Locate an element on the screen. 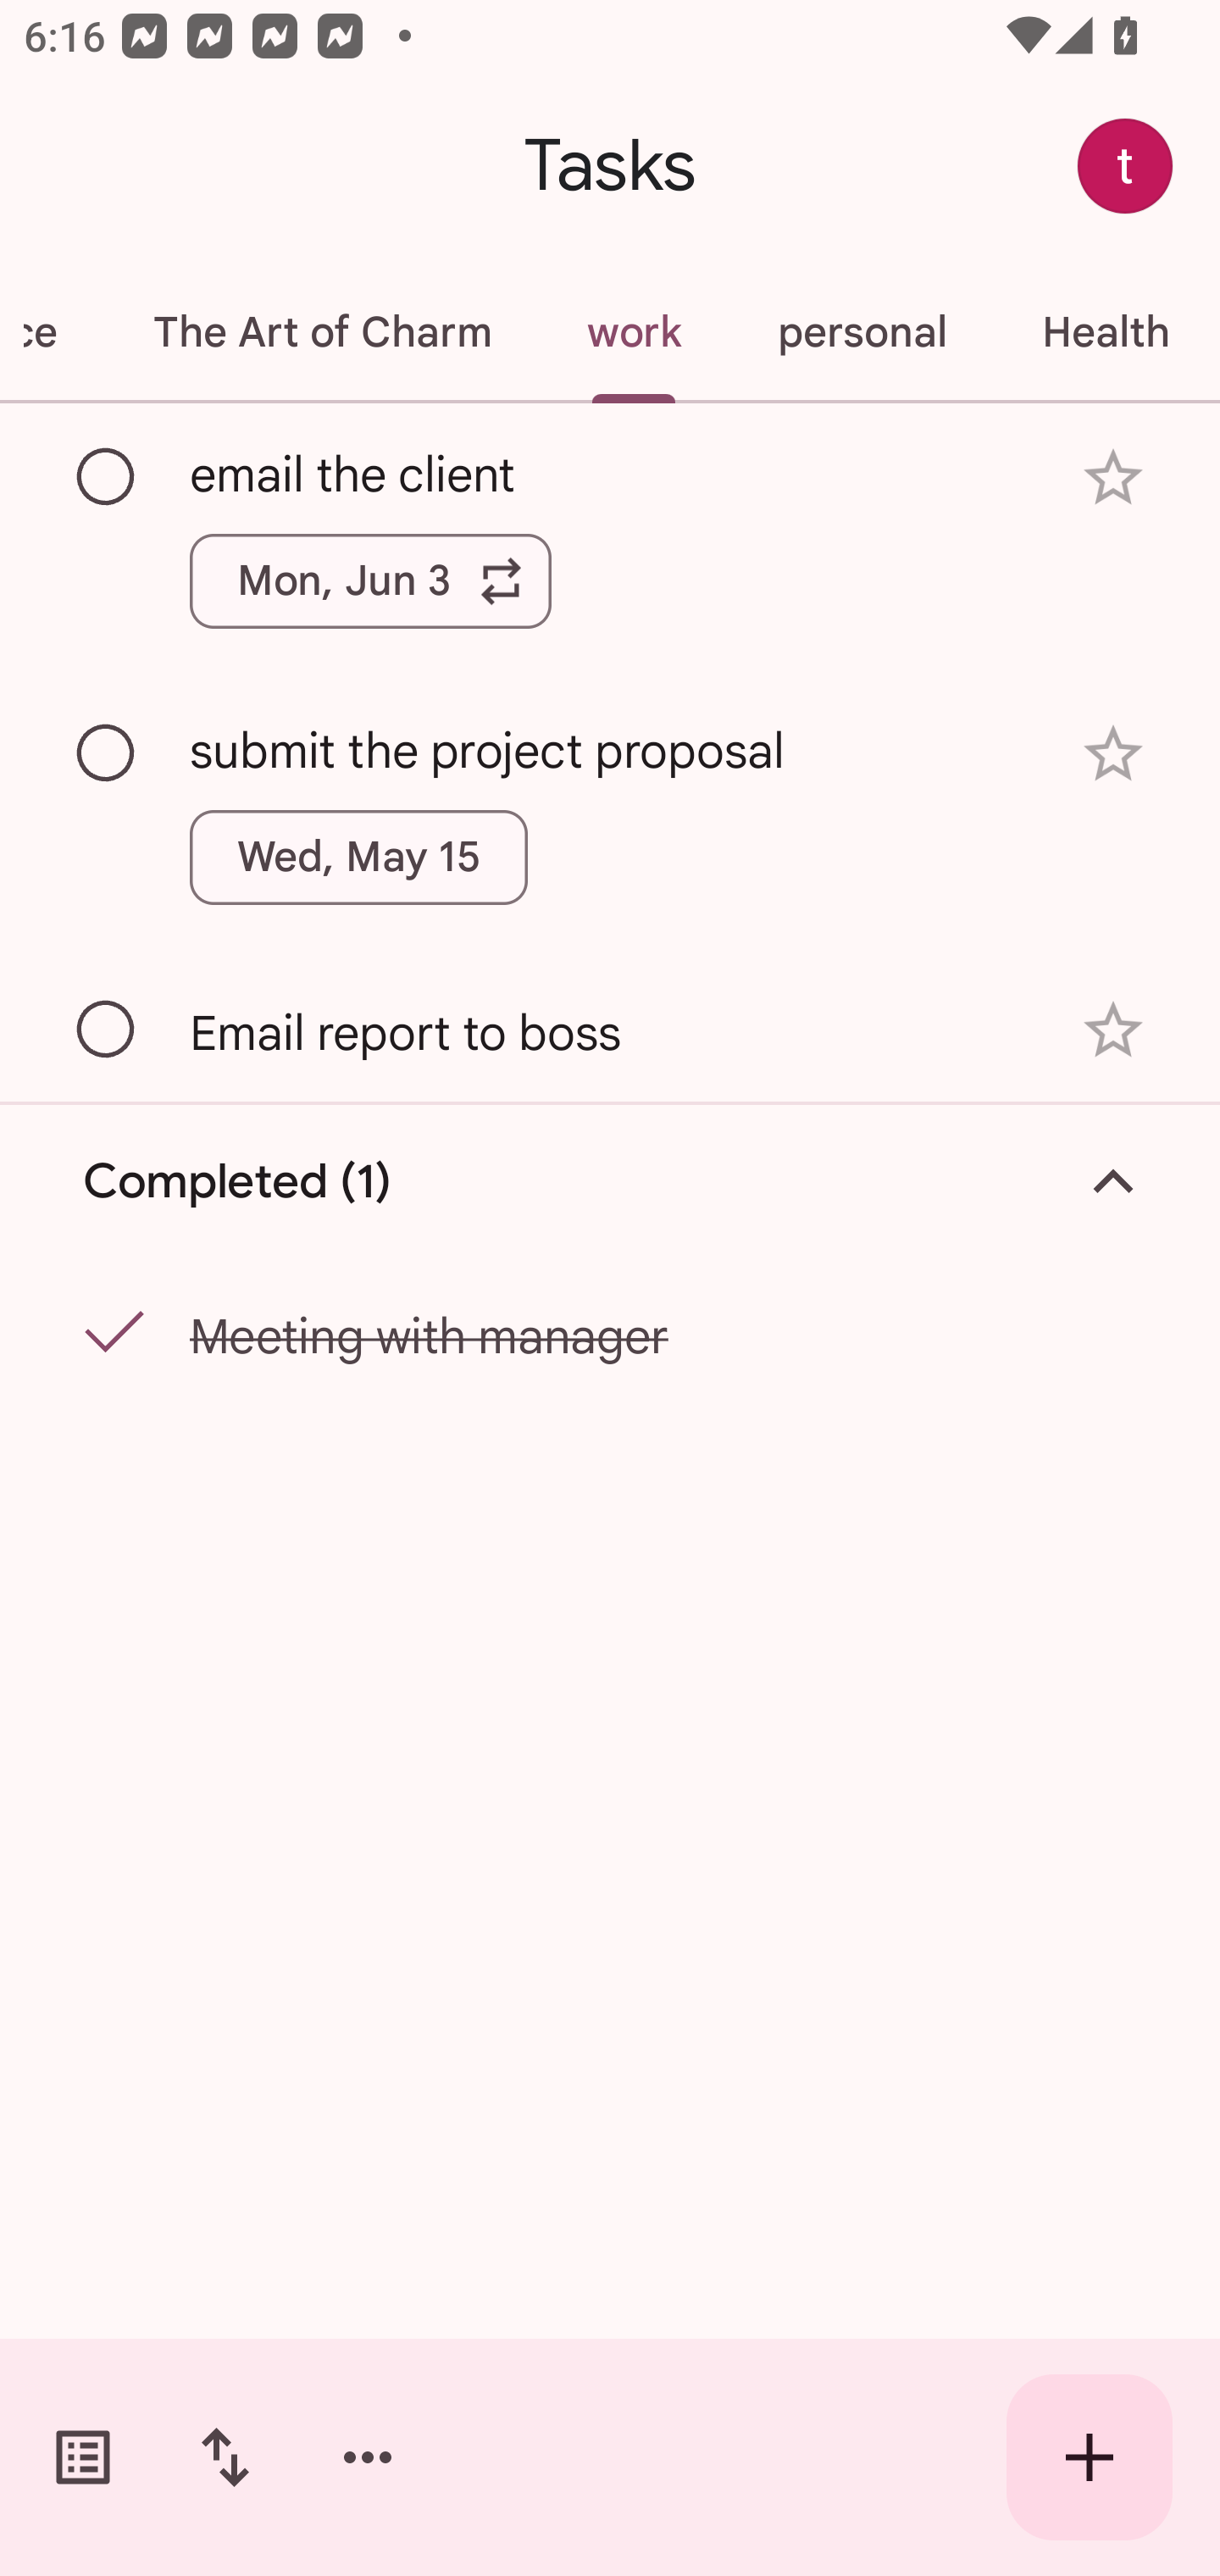 This screenshot has width=1220, height=2576. Add star is located at coordinates (1113, 1030).